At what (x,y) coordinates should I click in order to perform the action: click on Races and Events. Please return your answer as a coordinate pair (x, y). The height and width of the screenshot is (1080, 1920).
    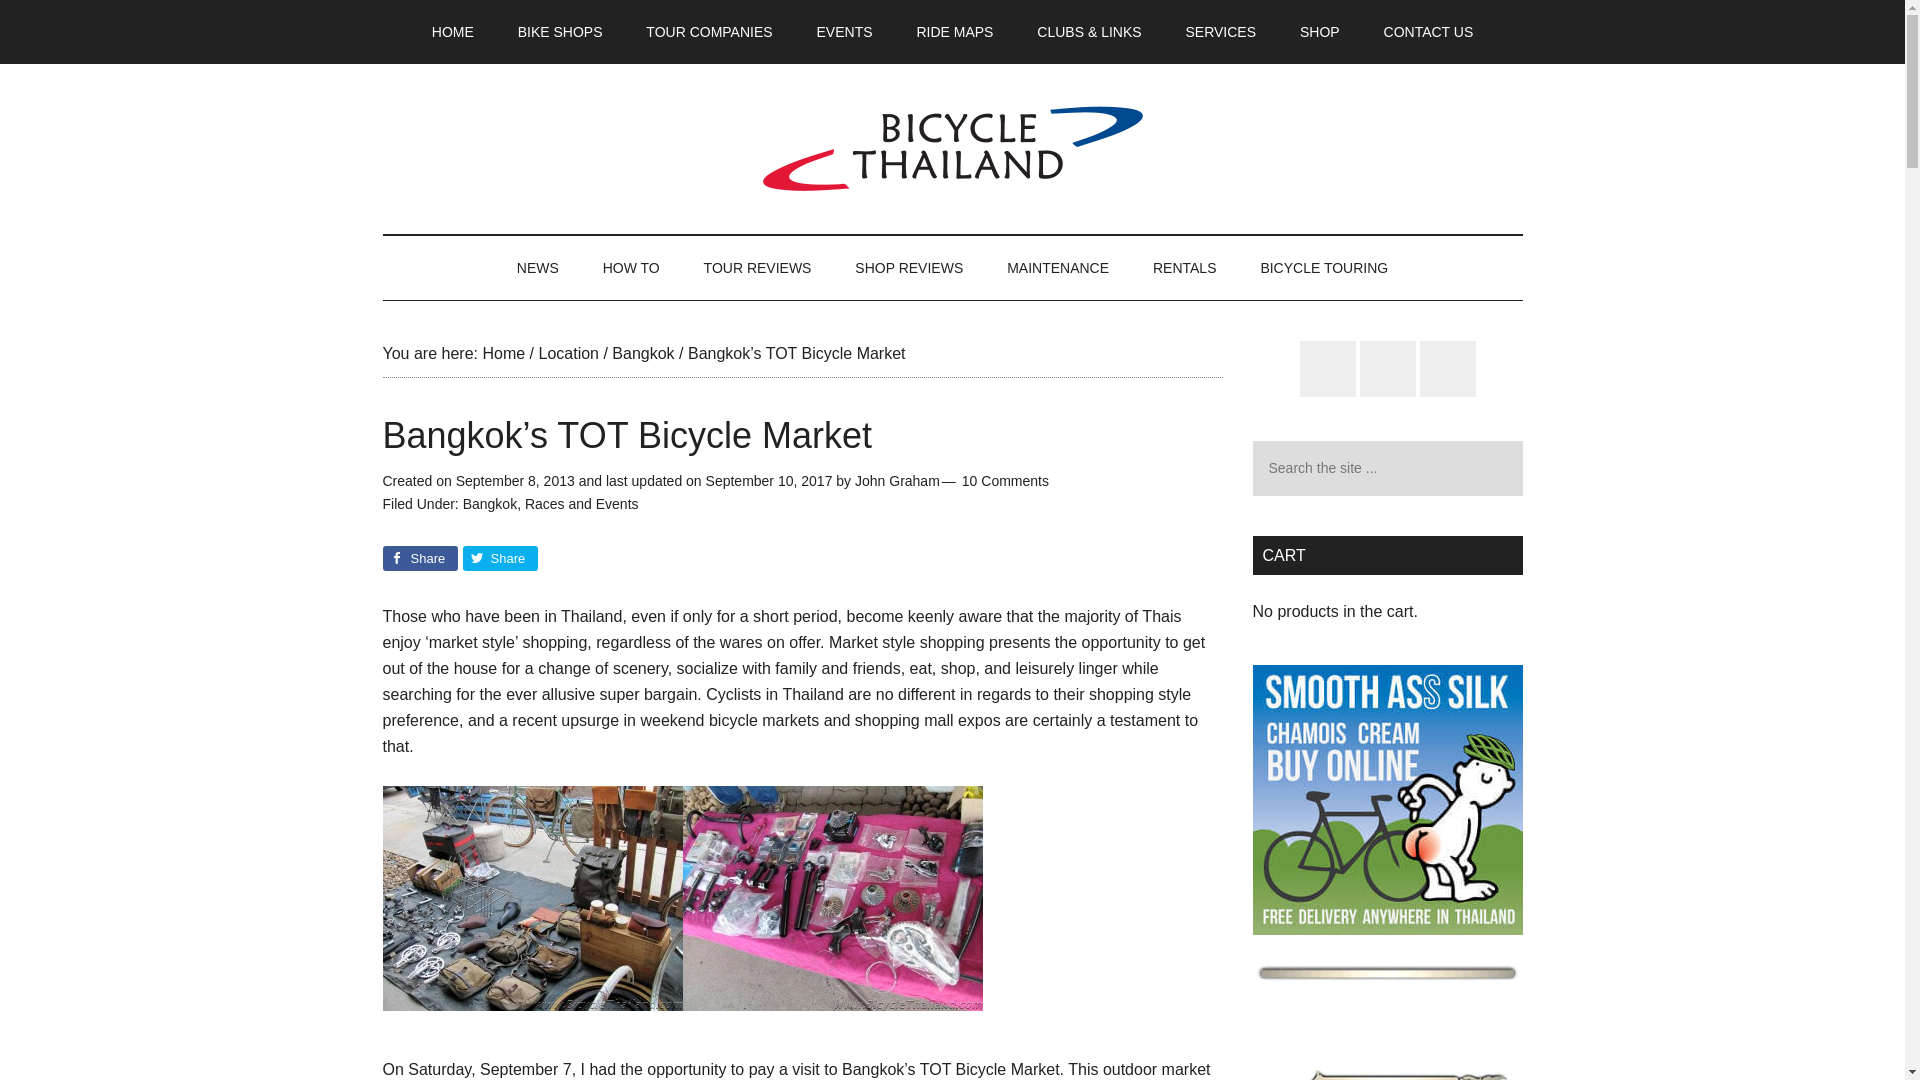
    Looking at the image, I should click on (582, 503).